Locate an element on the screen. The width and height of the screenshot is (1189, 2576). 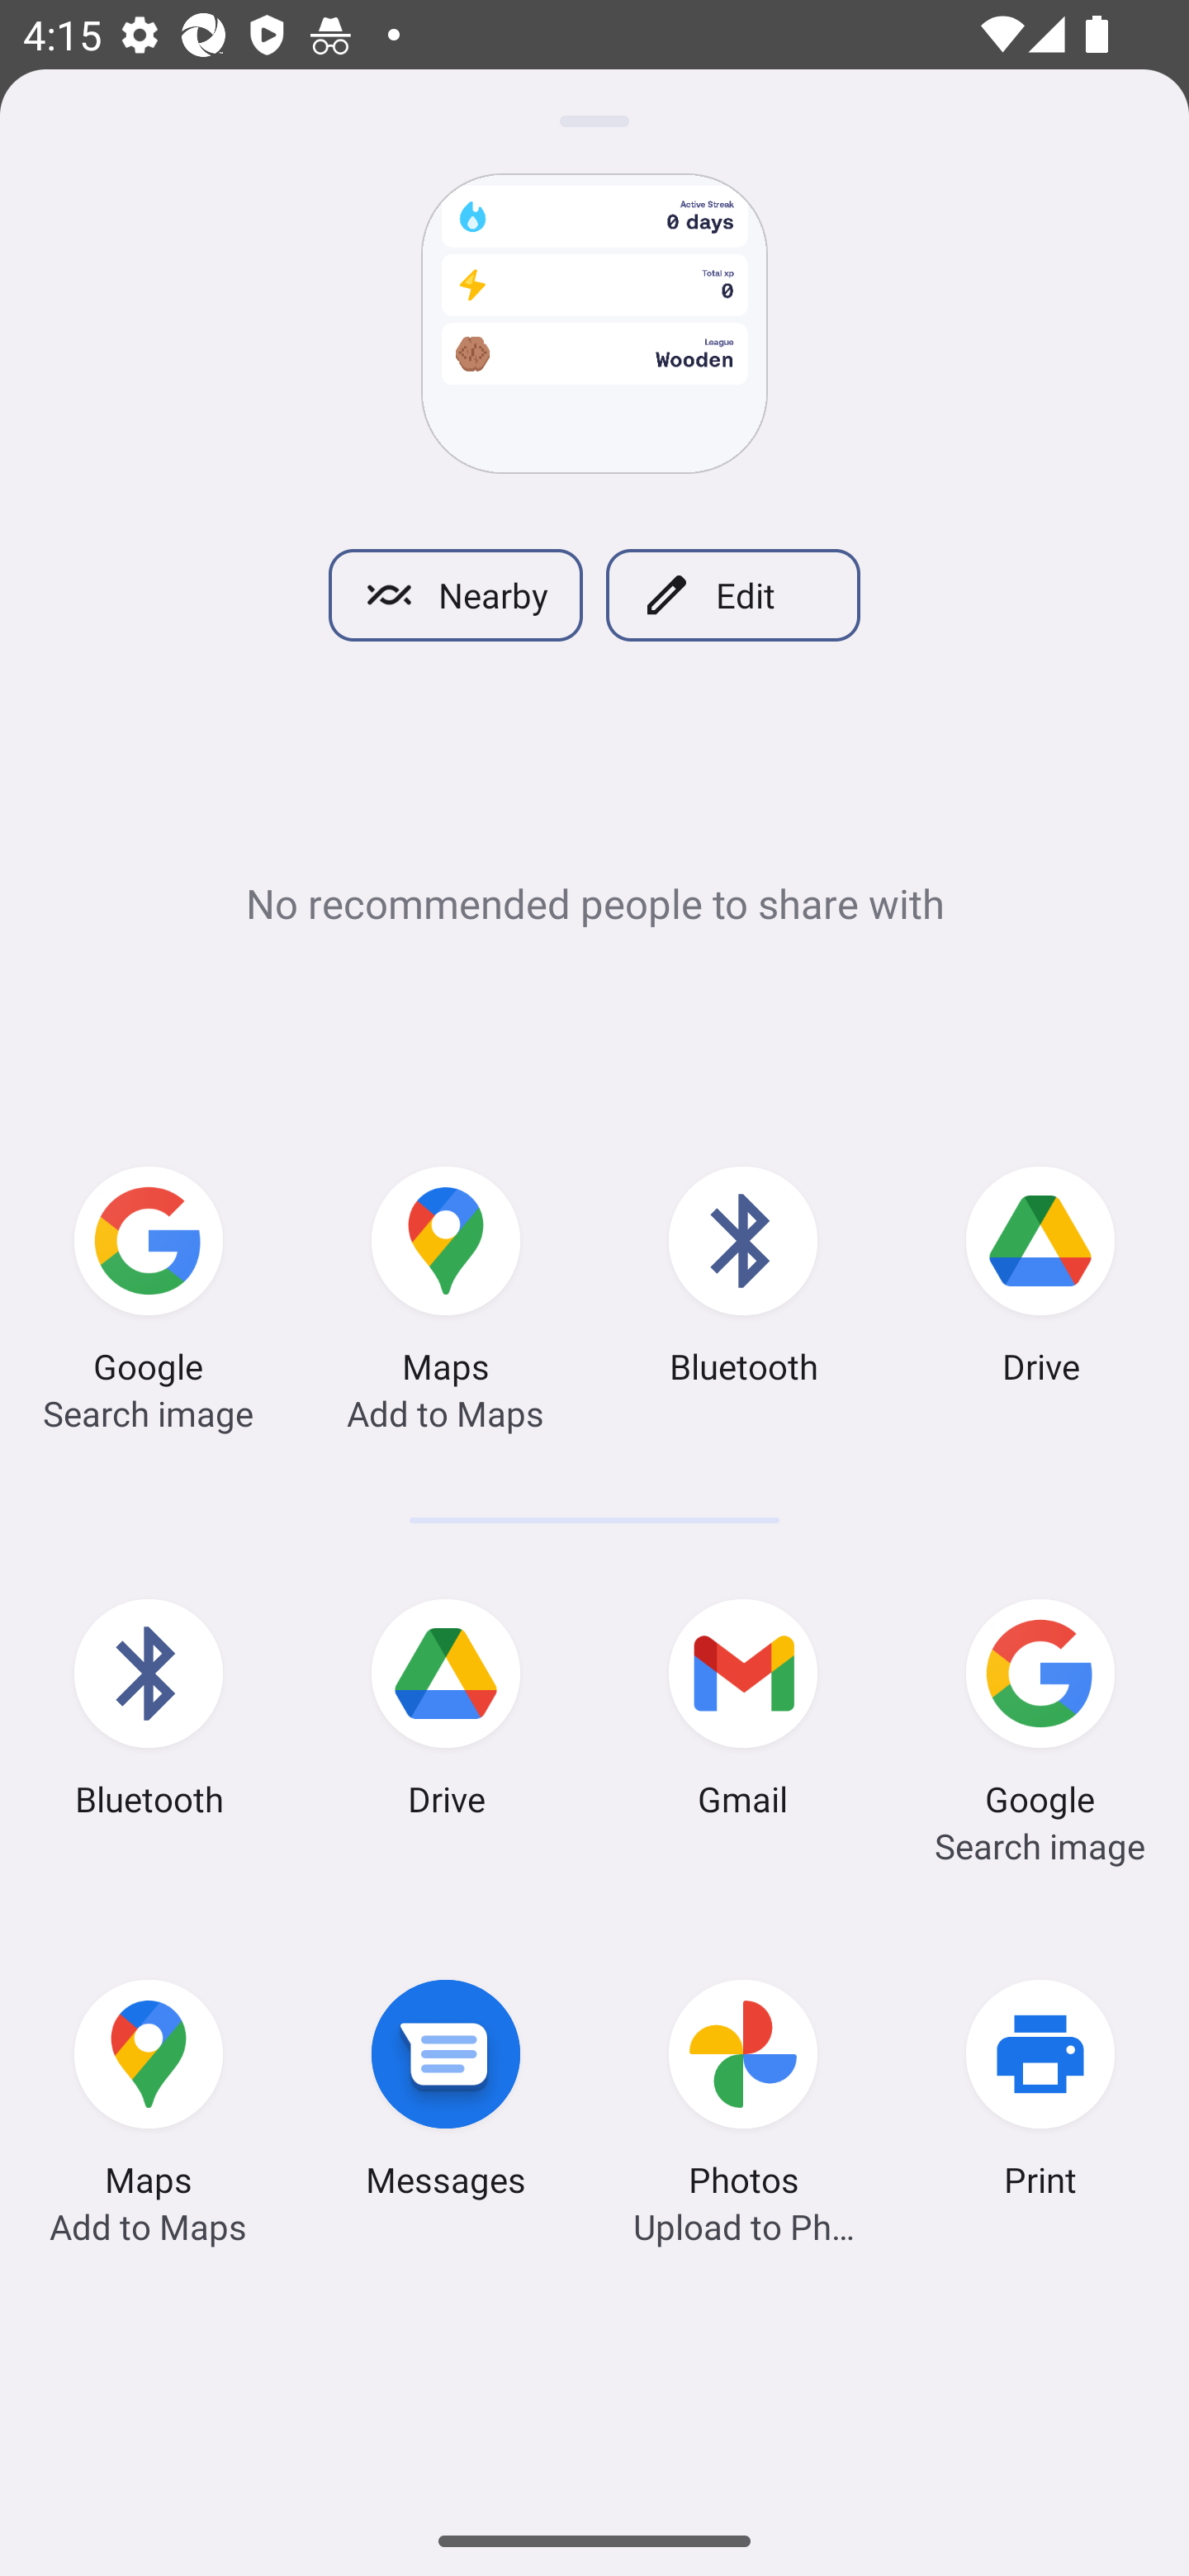
Drive is located at coordinates (446, 1712).